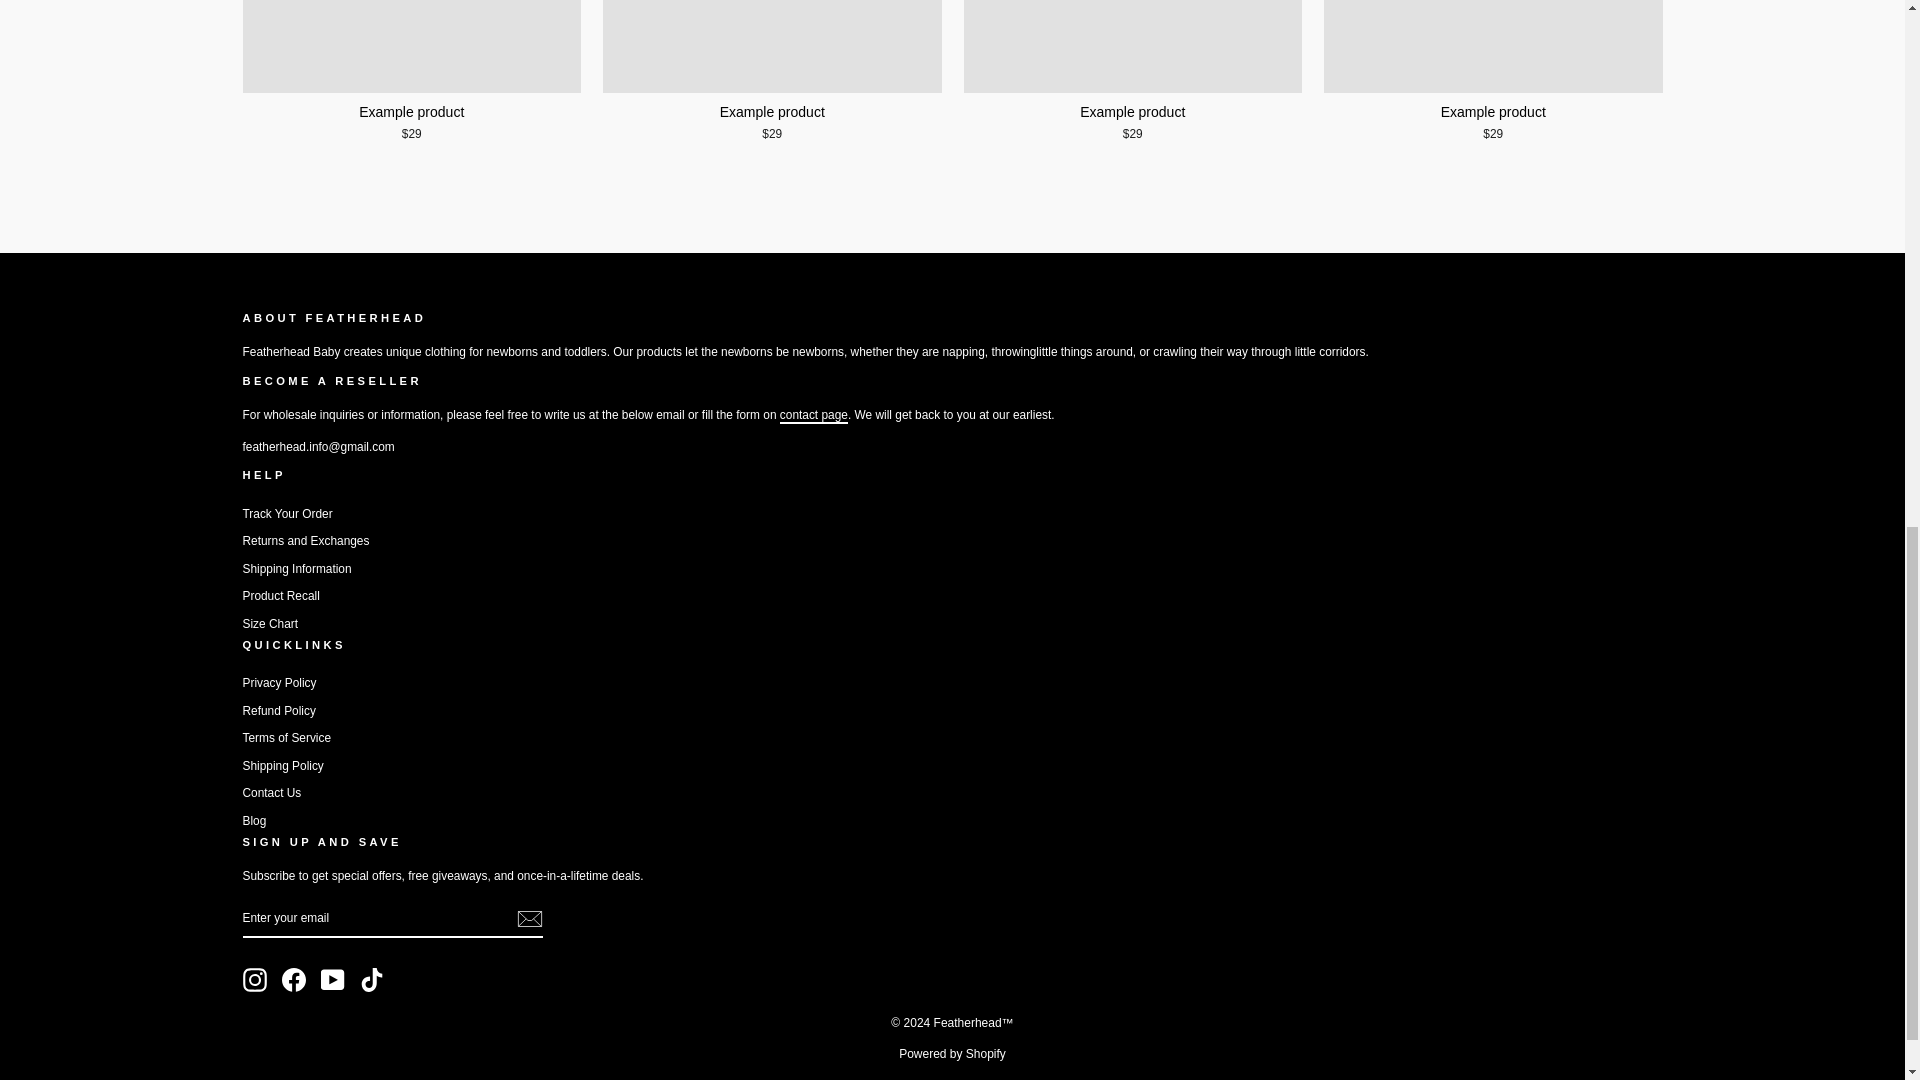 This screenshot has height=1080, width=1920. Describe the element at coordinates (254, 980) in the screenshot. I see `instagram` at that location.